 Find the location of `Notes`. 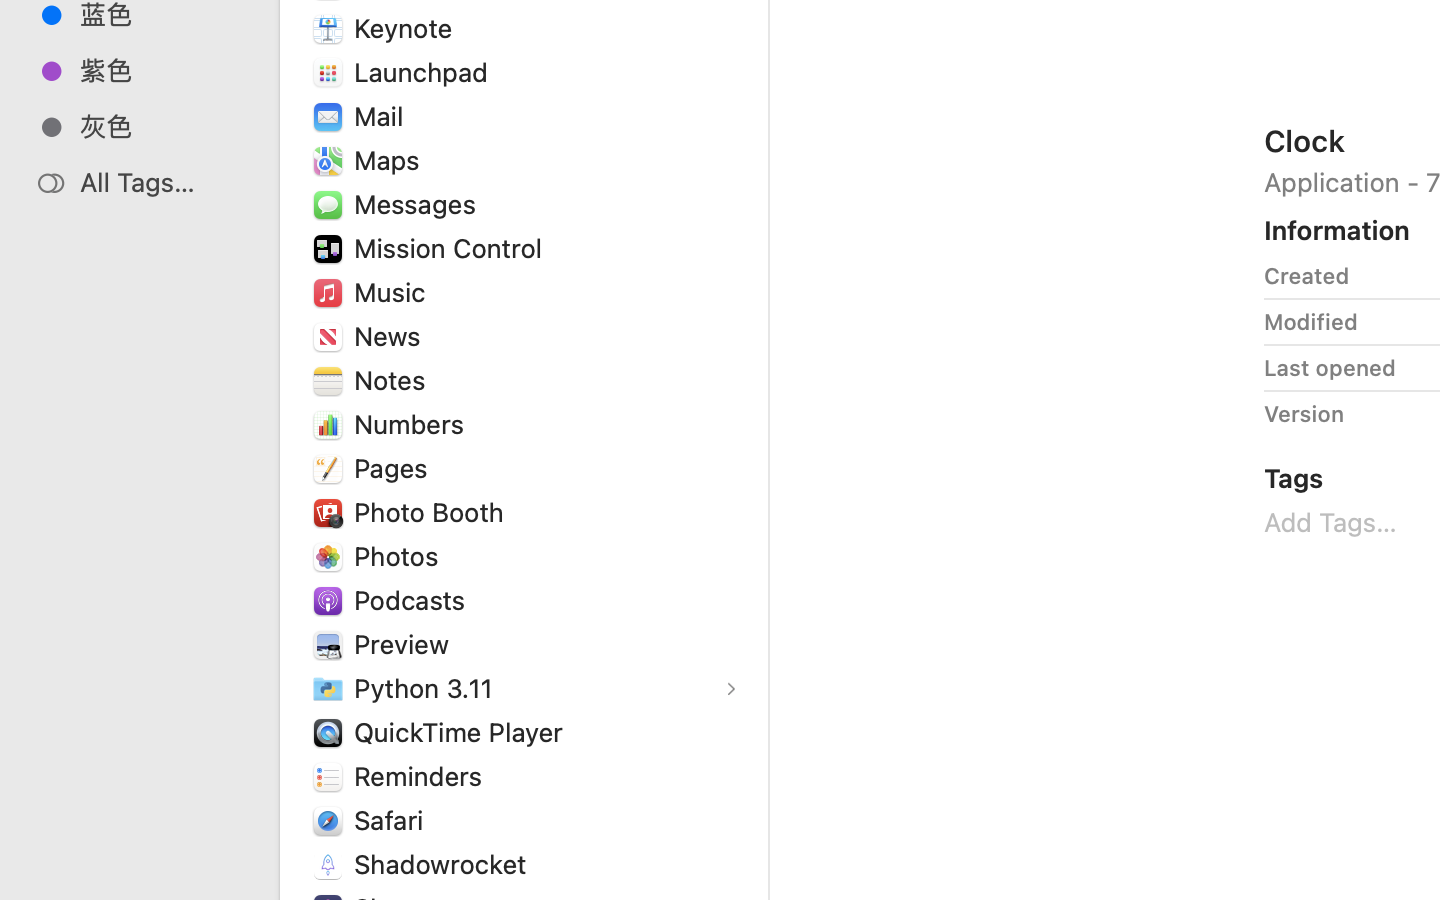

Notes is located at coordinates (394, 380).